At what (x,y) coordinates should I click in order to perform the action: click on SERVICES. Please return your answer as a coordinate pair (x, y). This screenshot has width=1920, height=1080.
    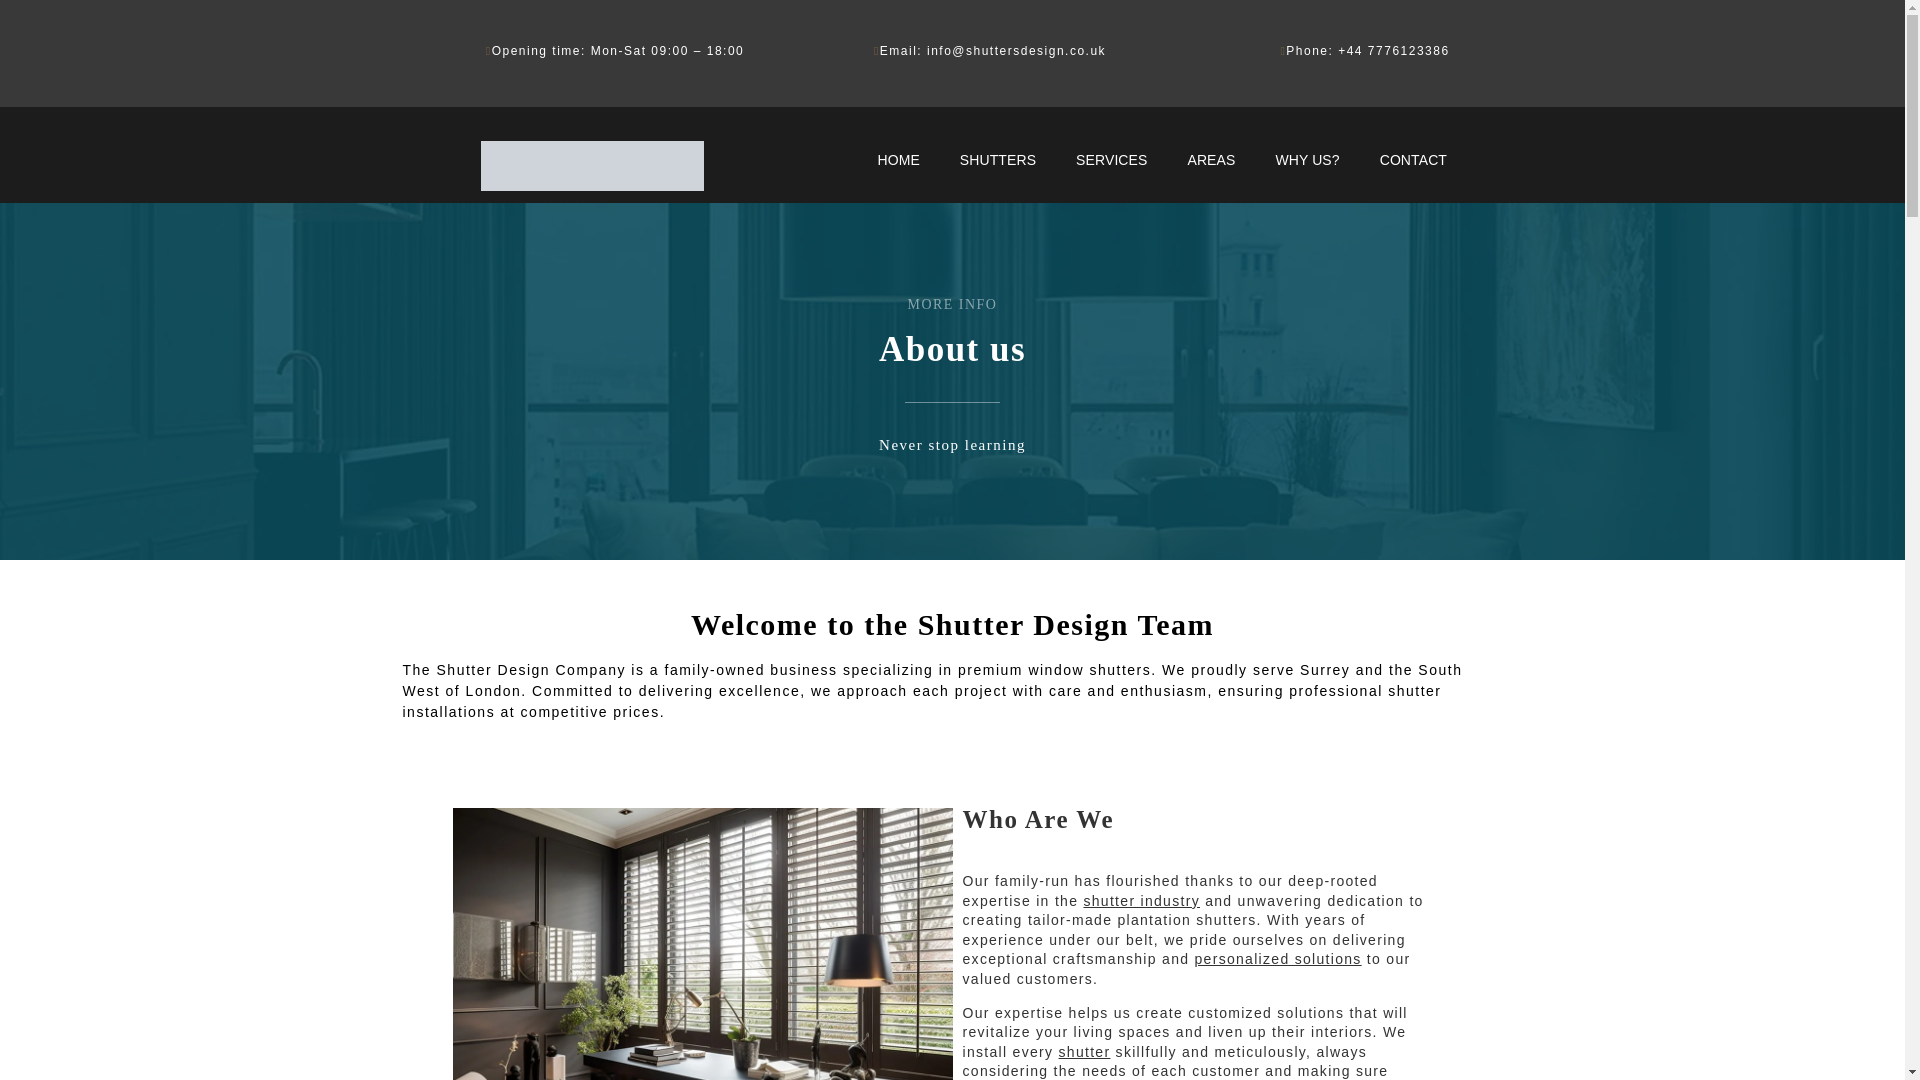
    Looking at the image, I should click on (1112, 160).